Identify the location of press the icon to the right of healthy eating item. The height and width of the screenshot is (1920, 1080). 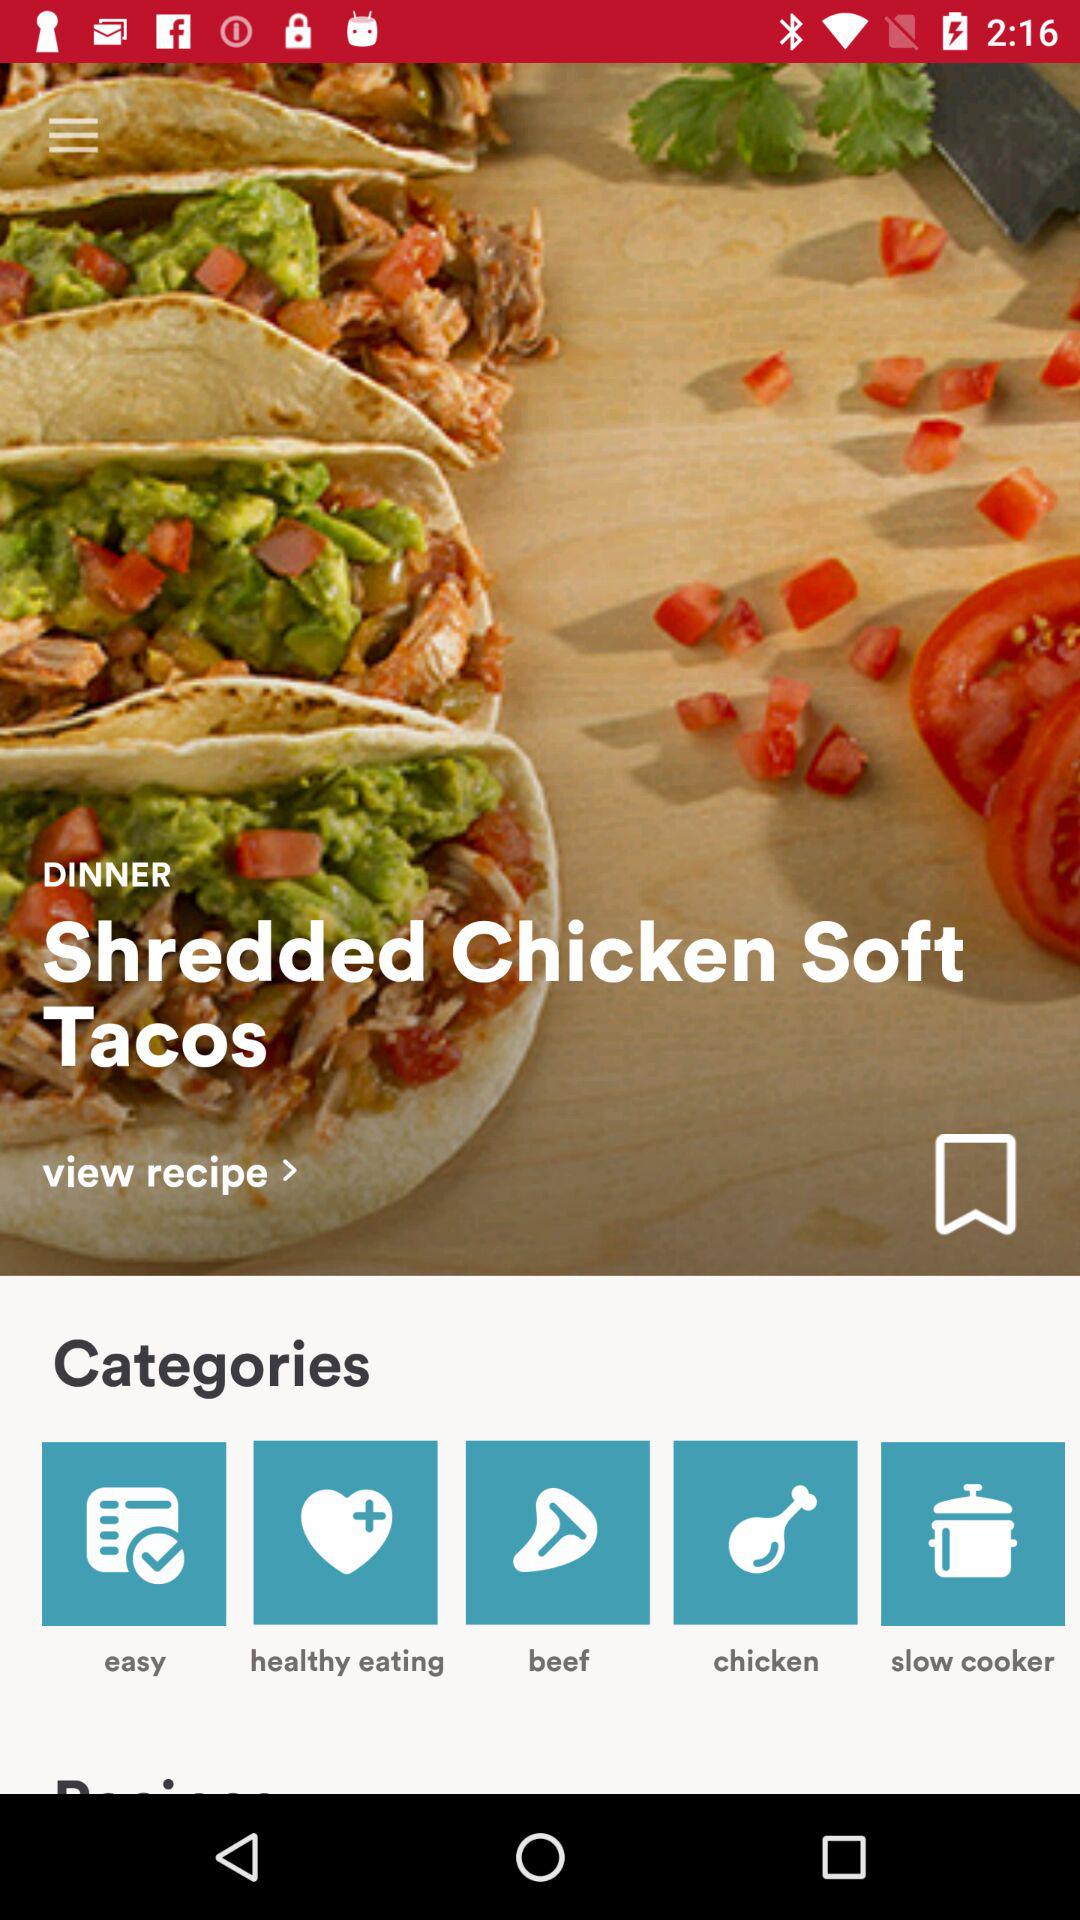
(558, 1558).